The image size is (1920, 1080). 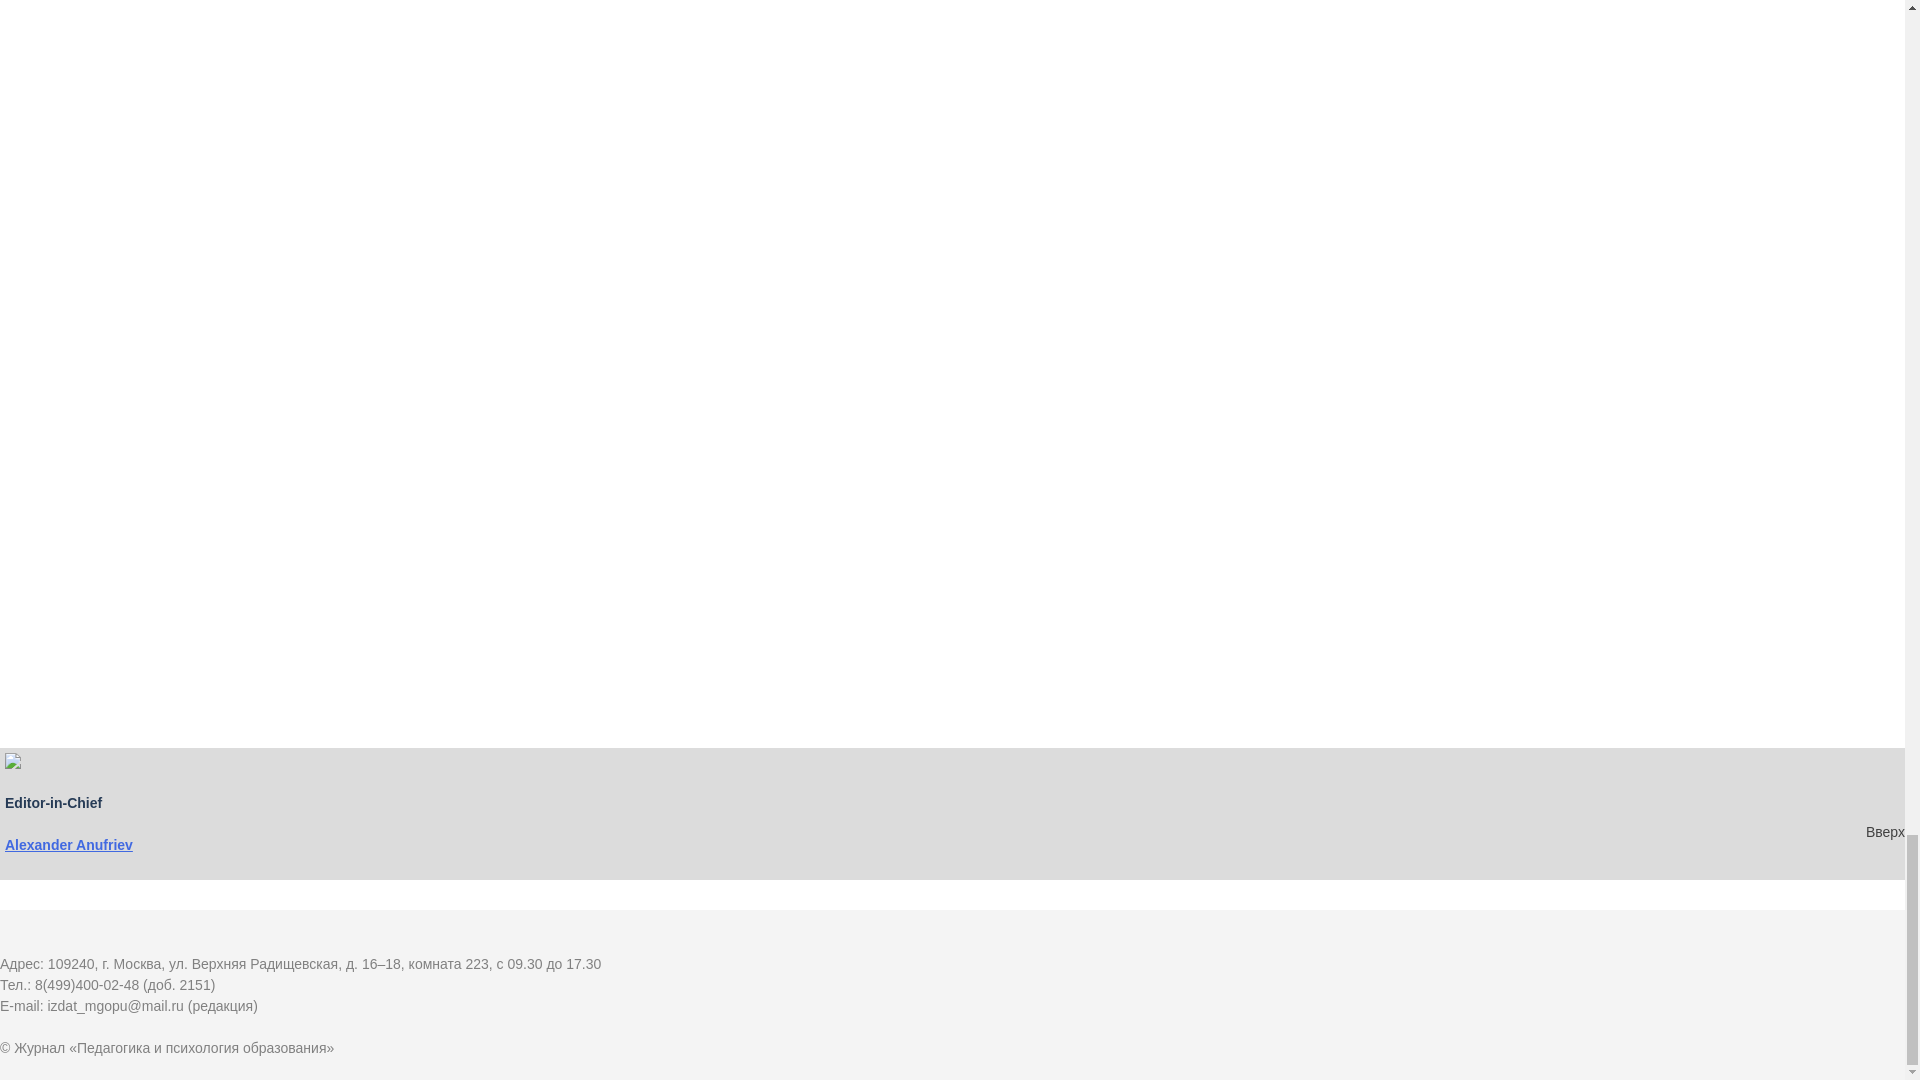 What do you see at coordinates (68, 845) in the screenshot?
I see `Alexander Anufriev` at bounding box center [68, 845].